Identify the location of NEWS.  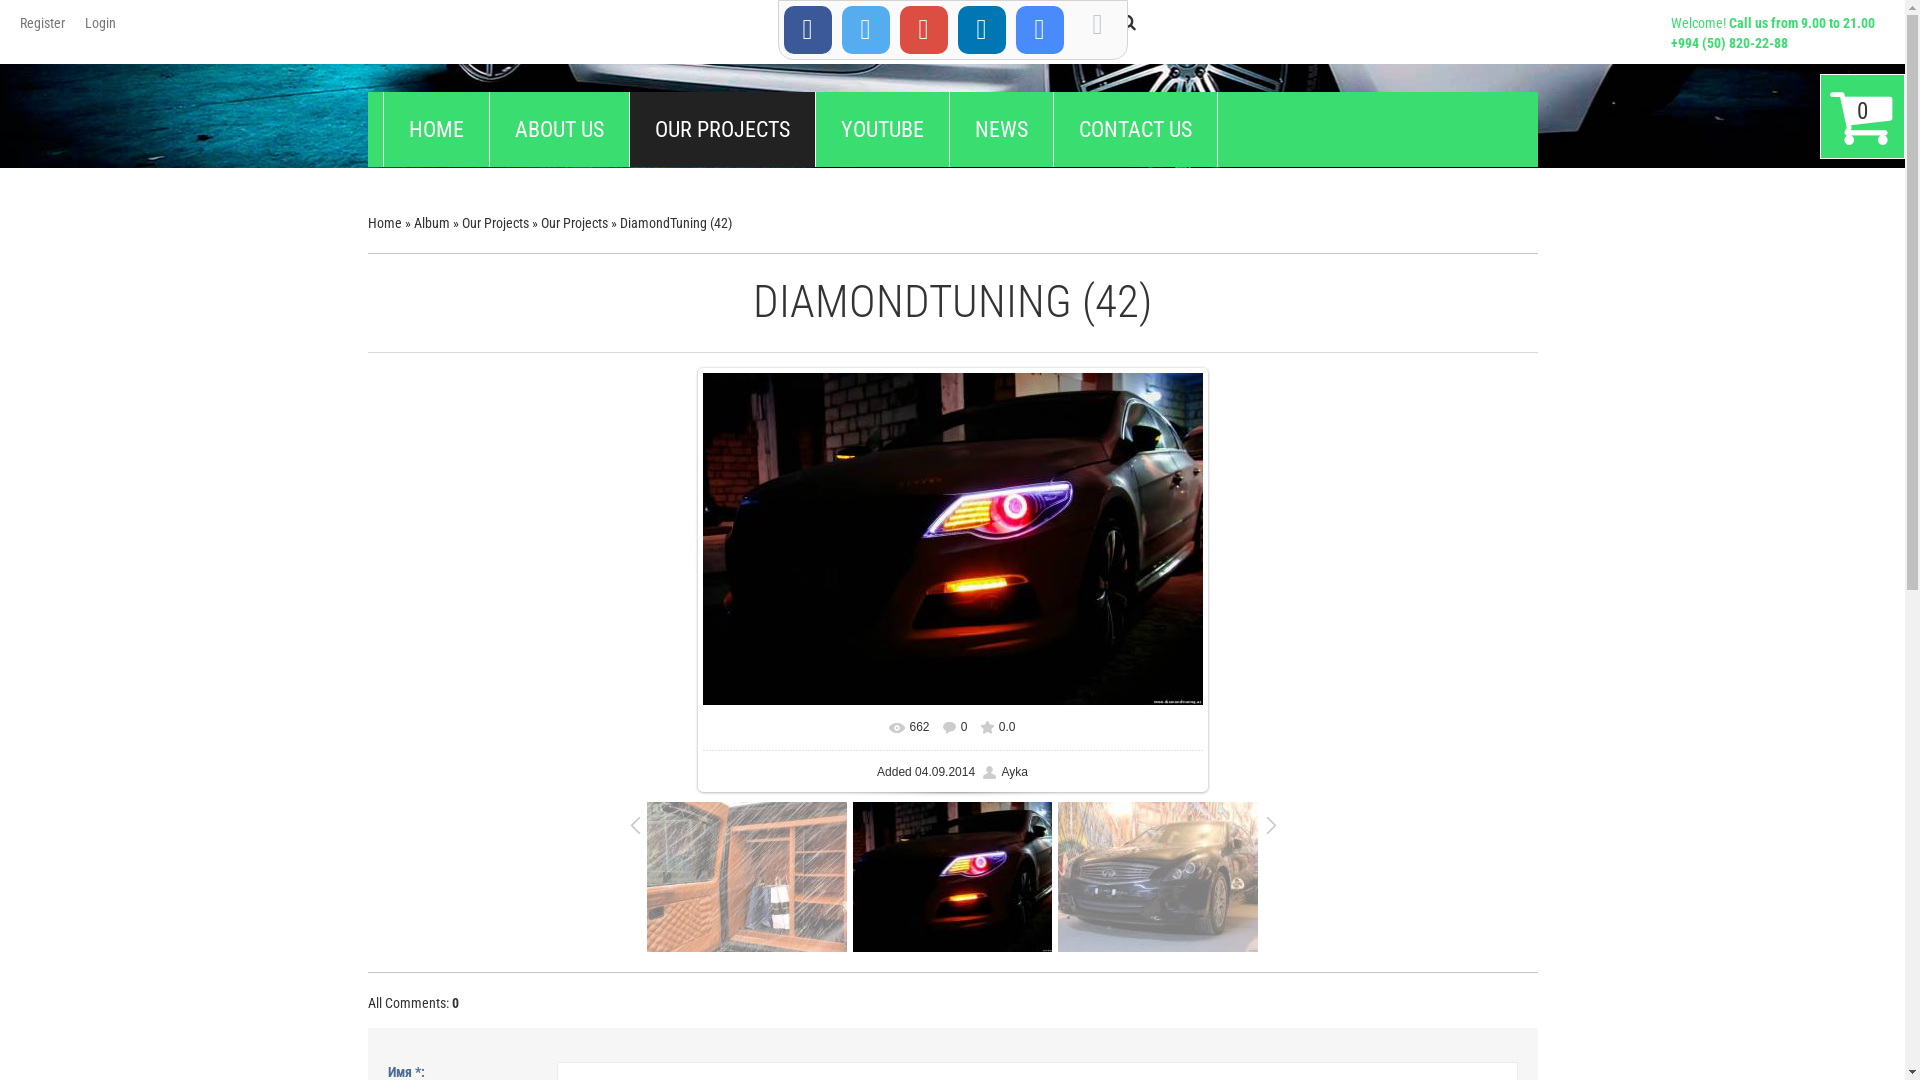
(1002, 130).